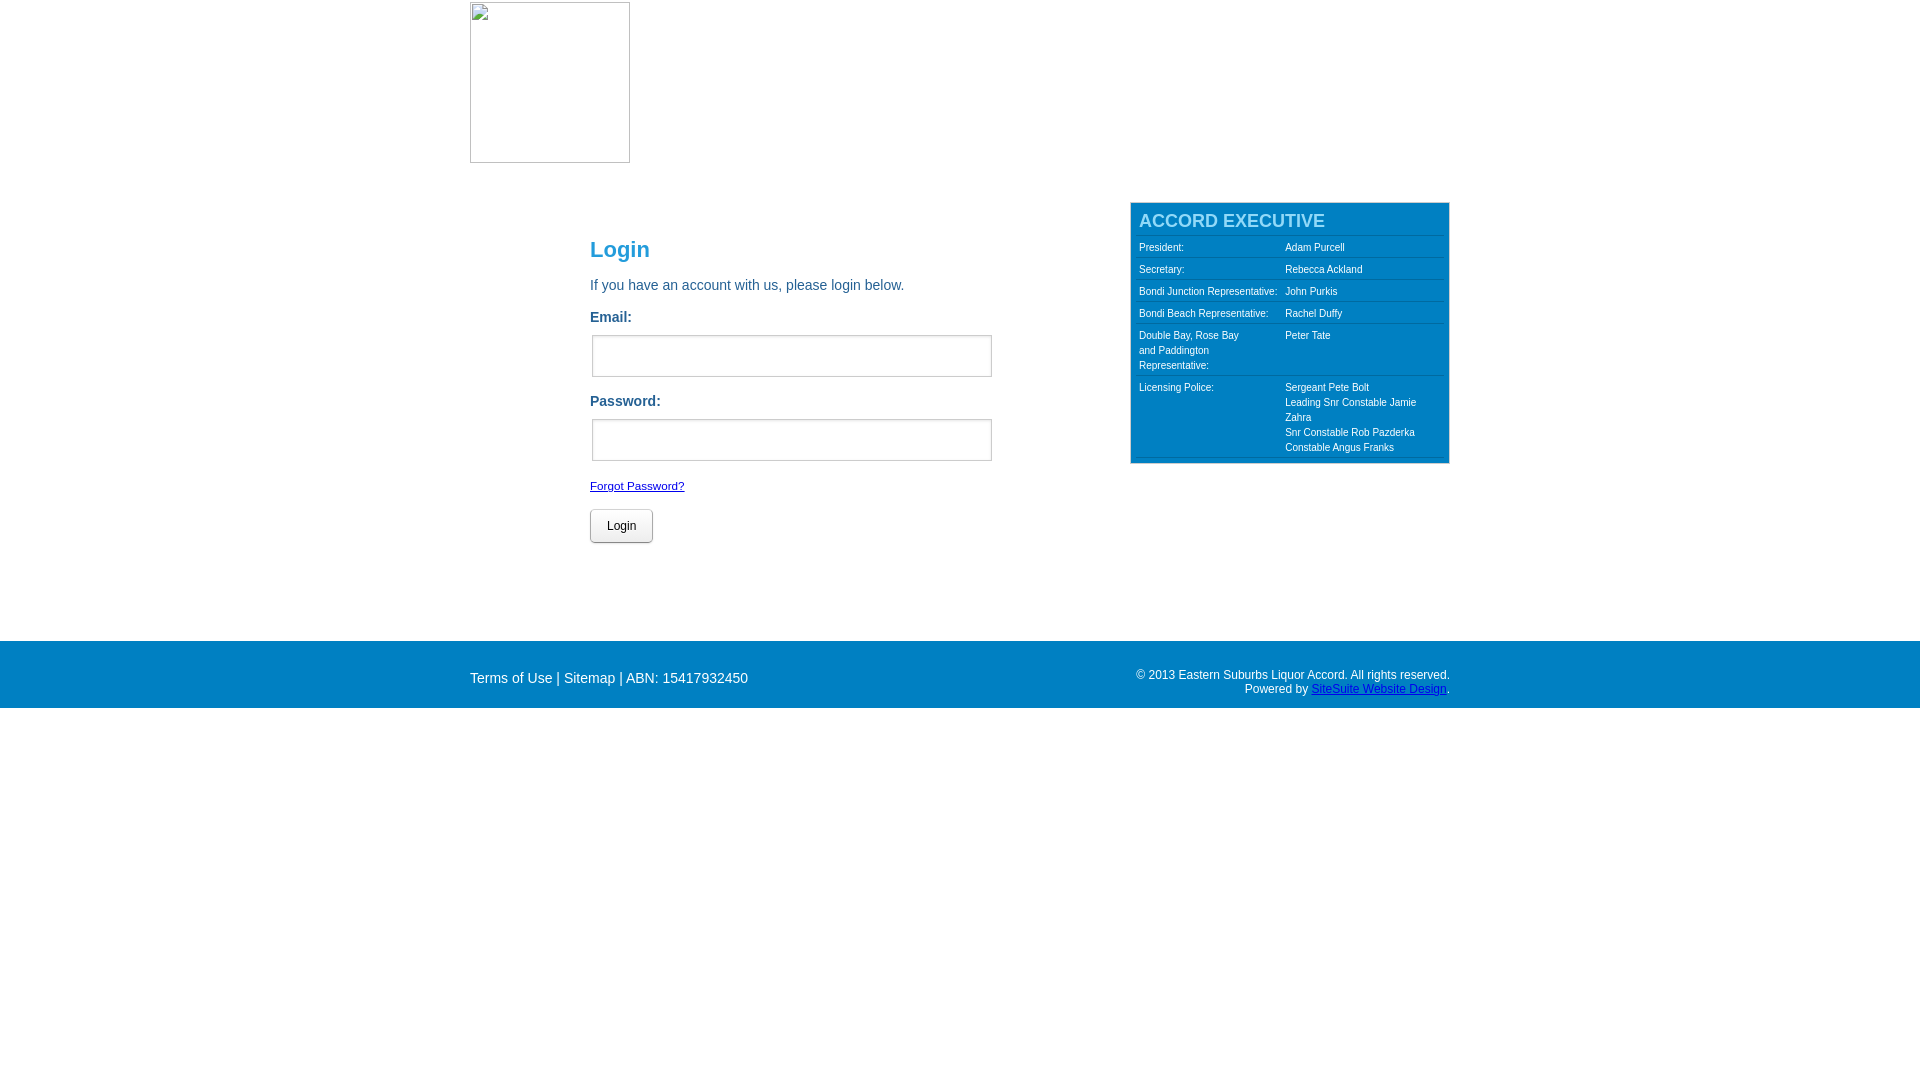 The image size is (1920, 1080). I want to click on OUR VALUES, so click(772, 106).